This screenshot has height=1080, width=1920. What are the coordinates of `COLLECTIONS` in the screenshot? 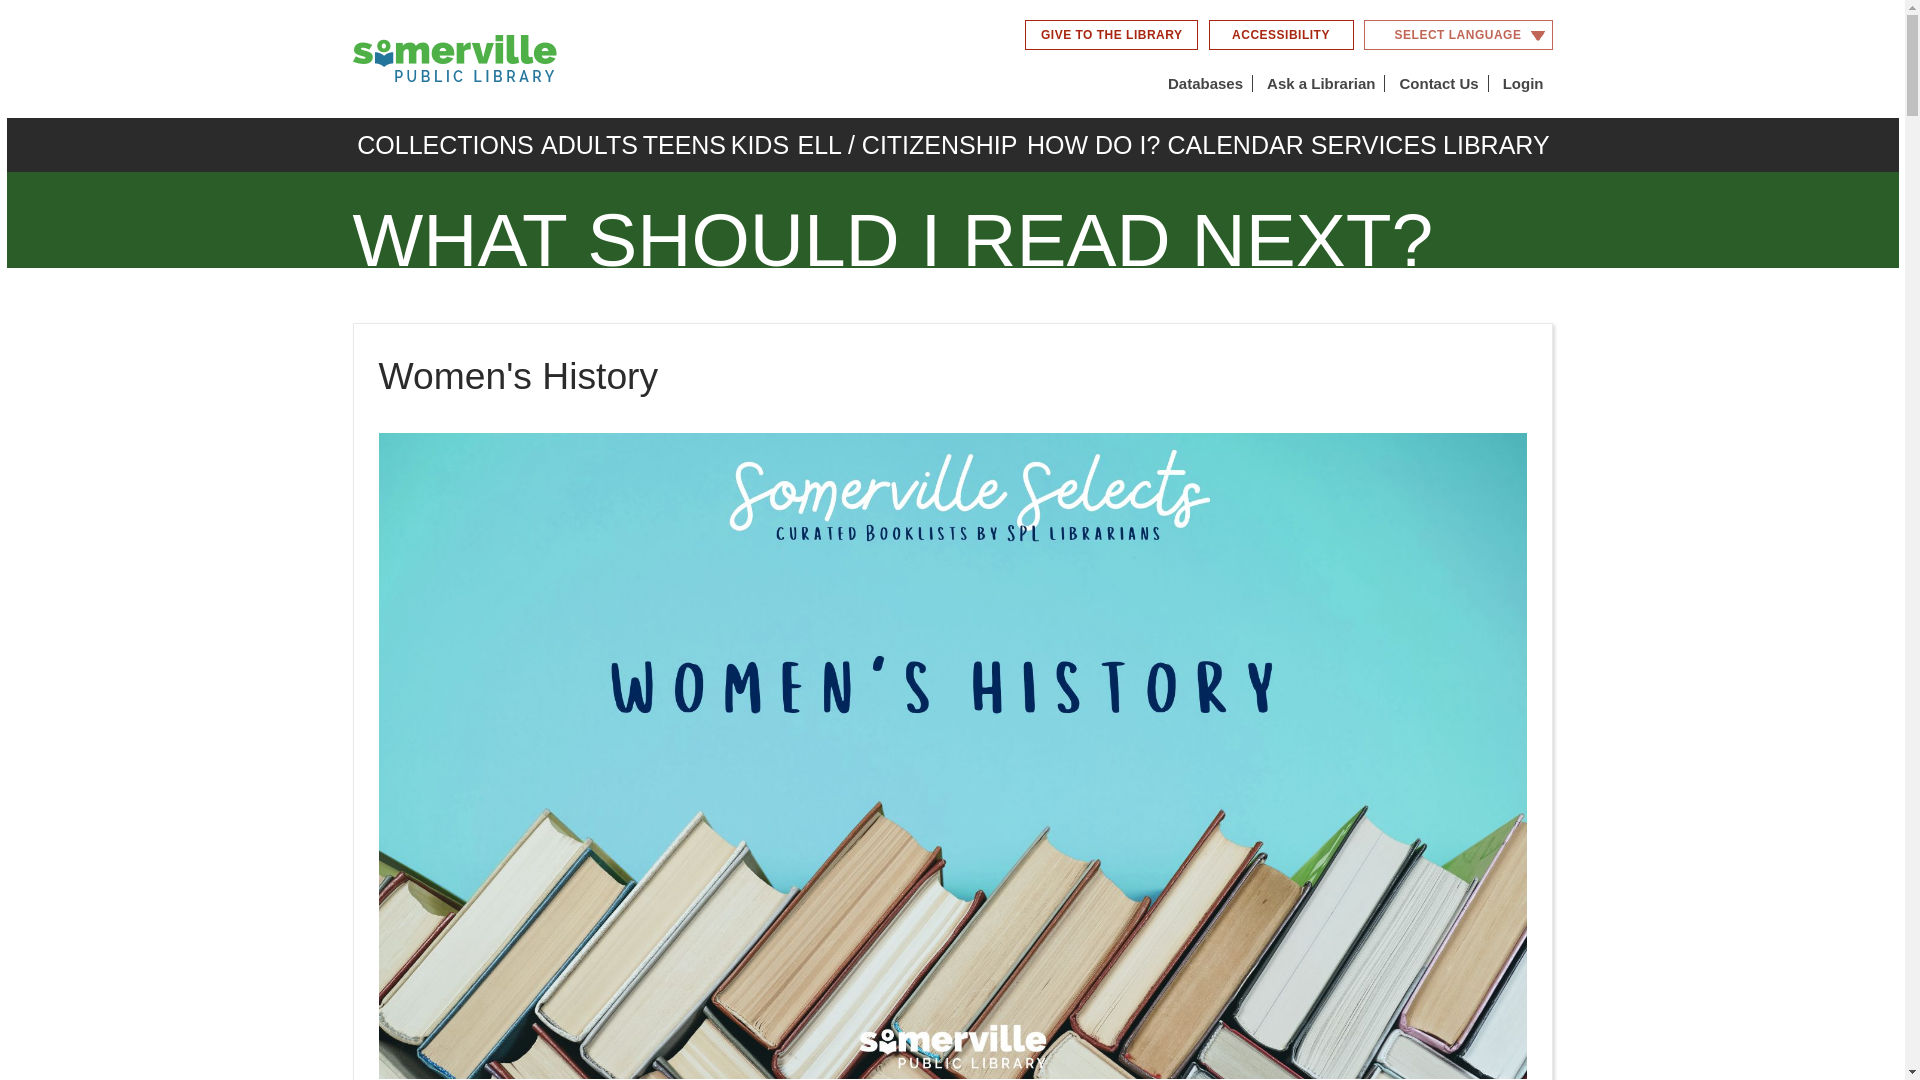 It's located at (444, 144).